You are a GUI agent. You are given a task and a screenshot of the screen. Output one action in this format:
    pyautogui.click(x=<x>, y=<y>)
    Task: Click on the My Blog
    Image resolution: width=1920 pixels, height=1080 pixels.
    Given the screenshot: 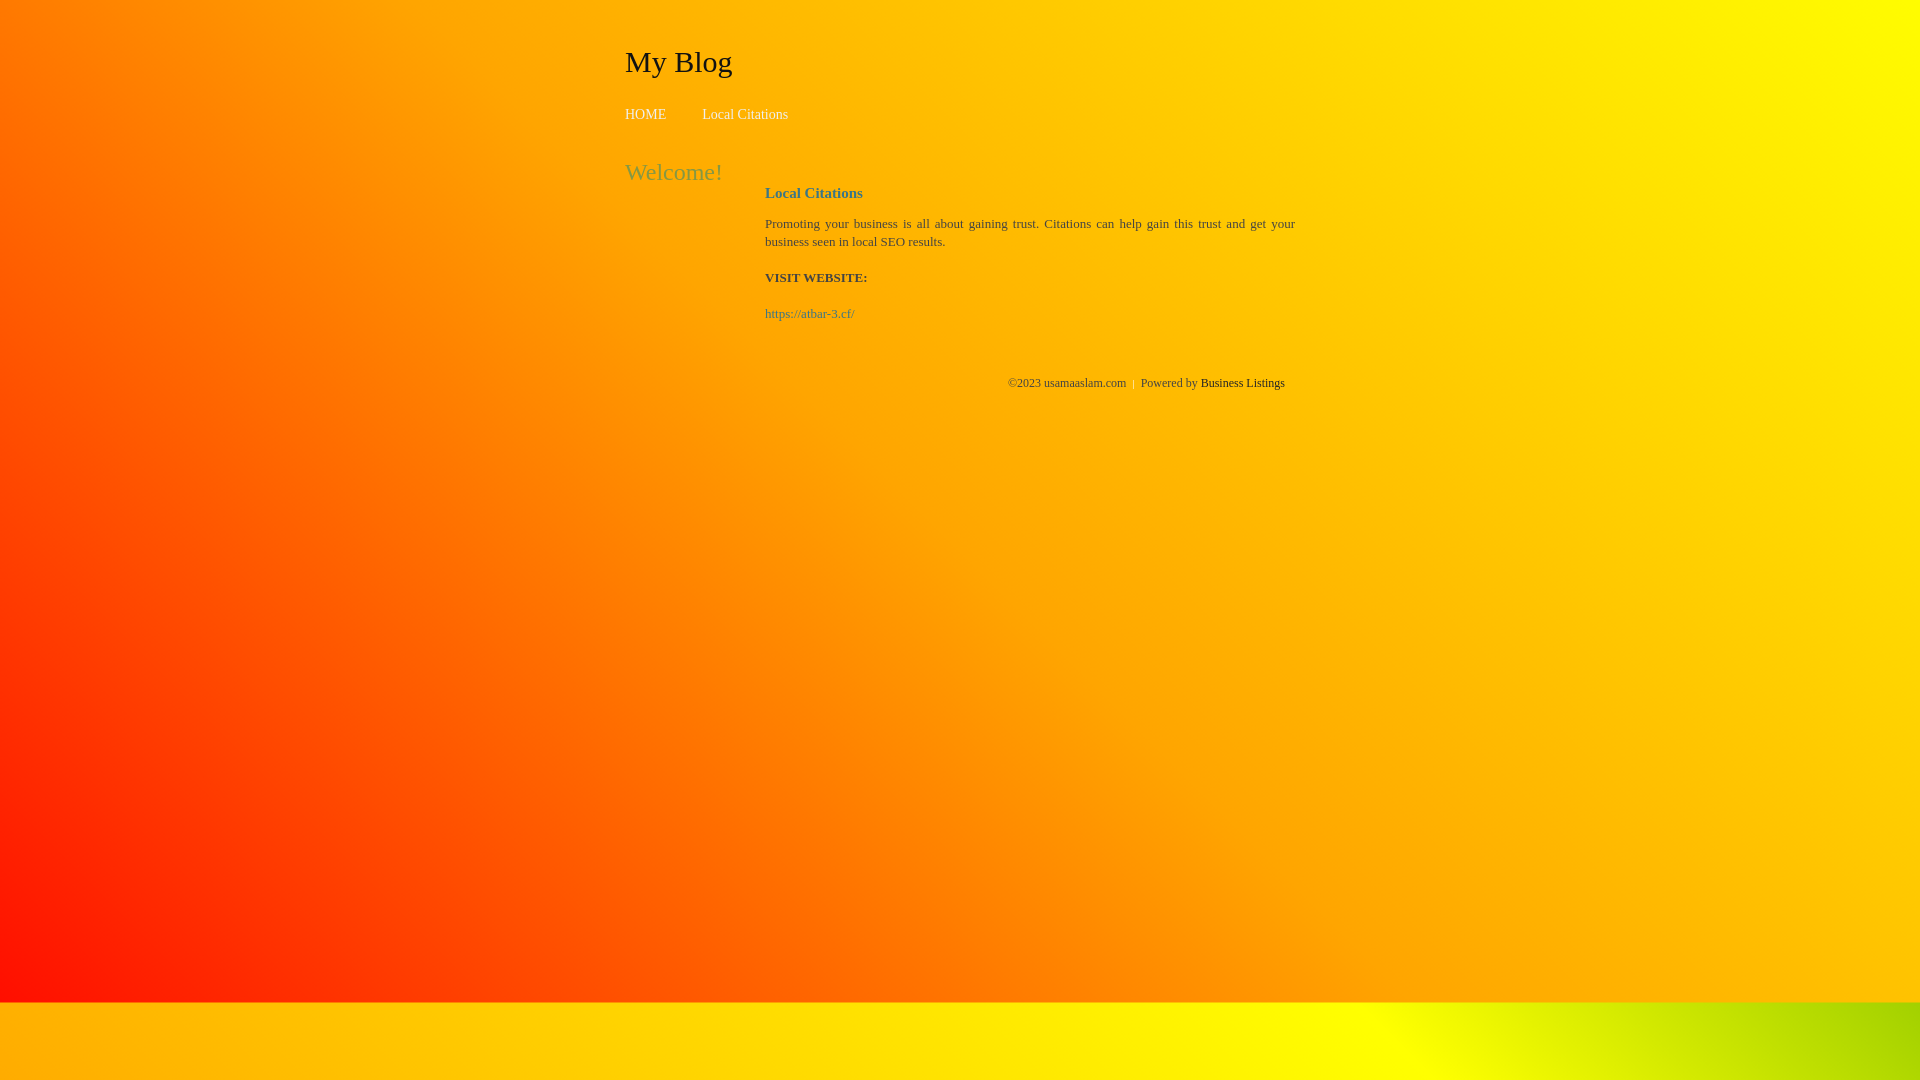 What is the action you would take?
    pyautogui.click(x=679, y=61)
    